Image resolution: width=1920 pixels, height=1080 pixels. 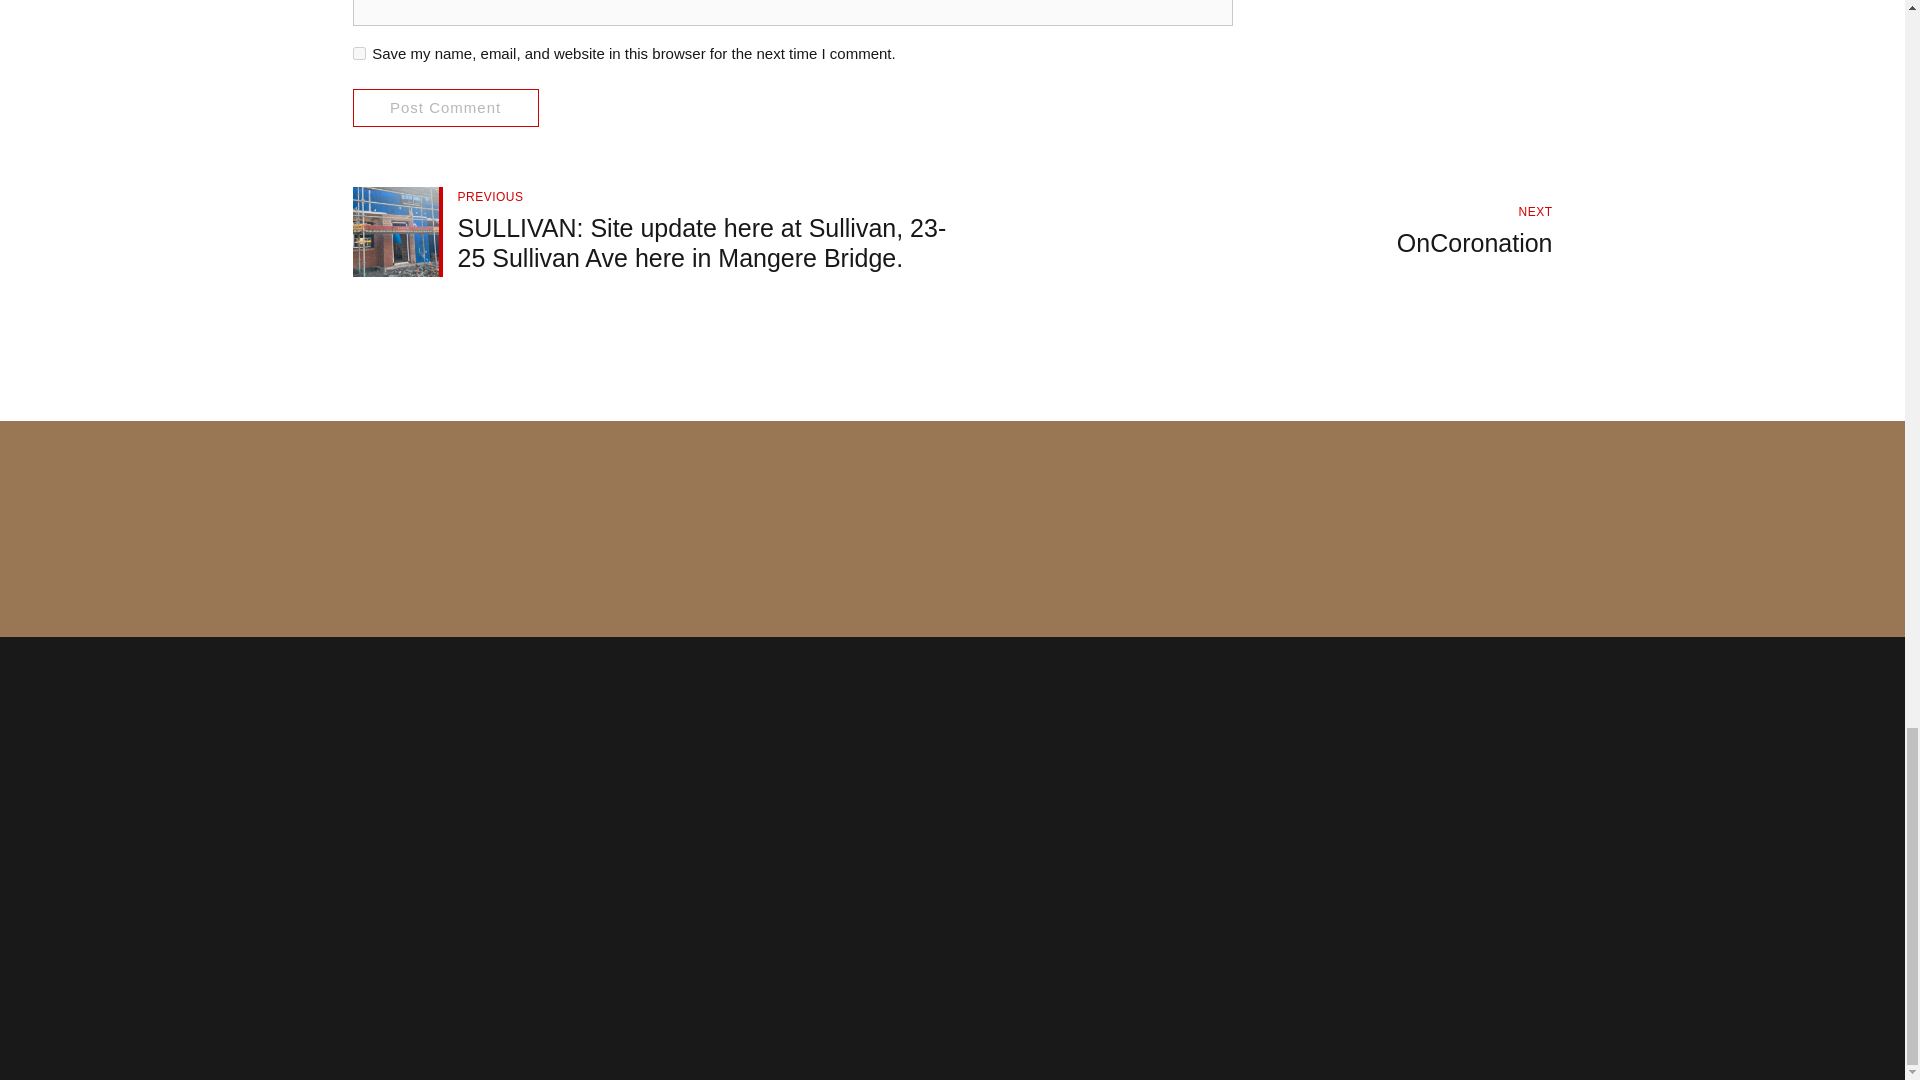 I want to click on SEND, so click(x=1490, y=548).